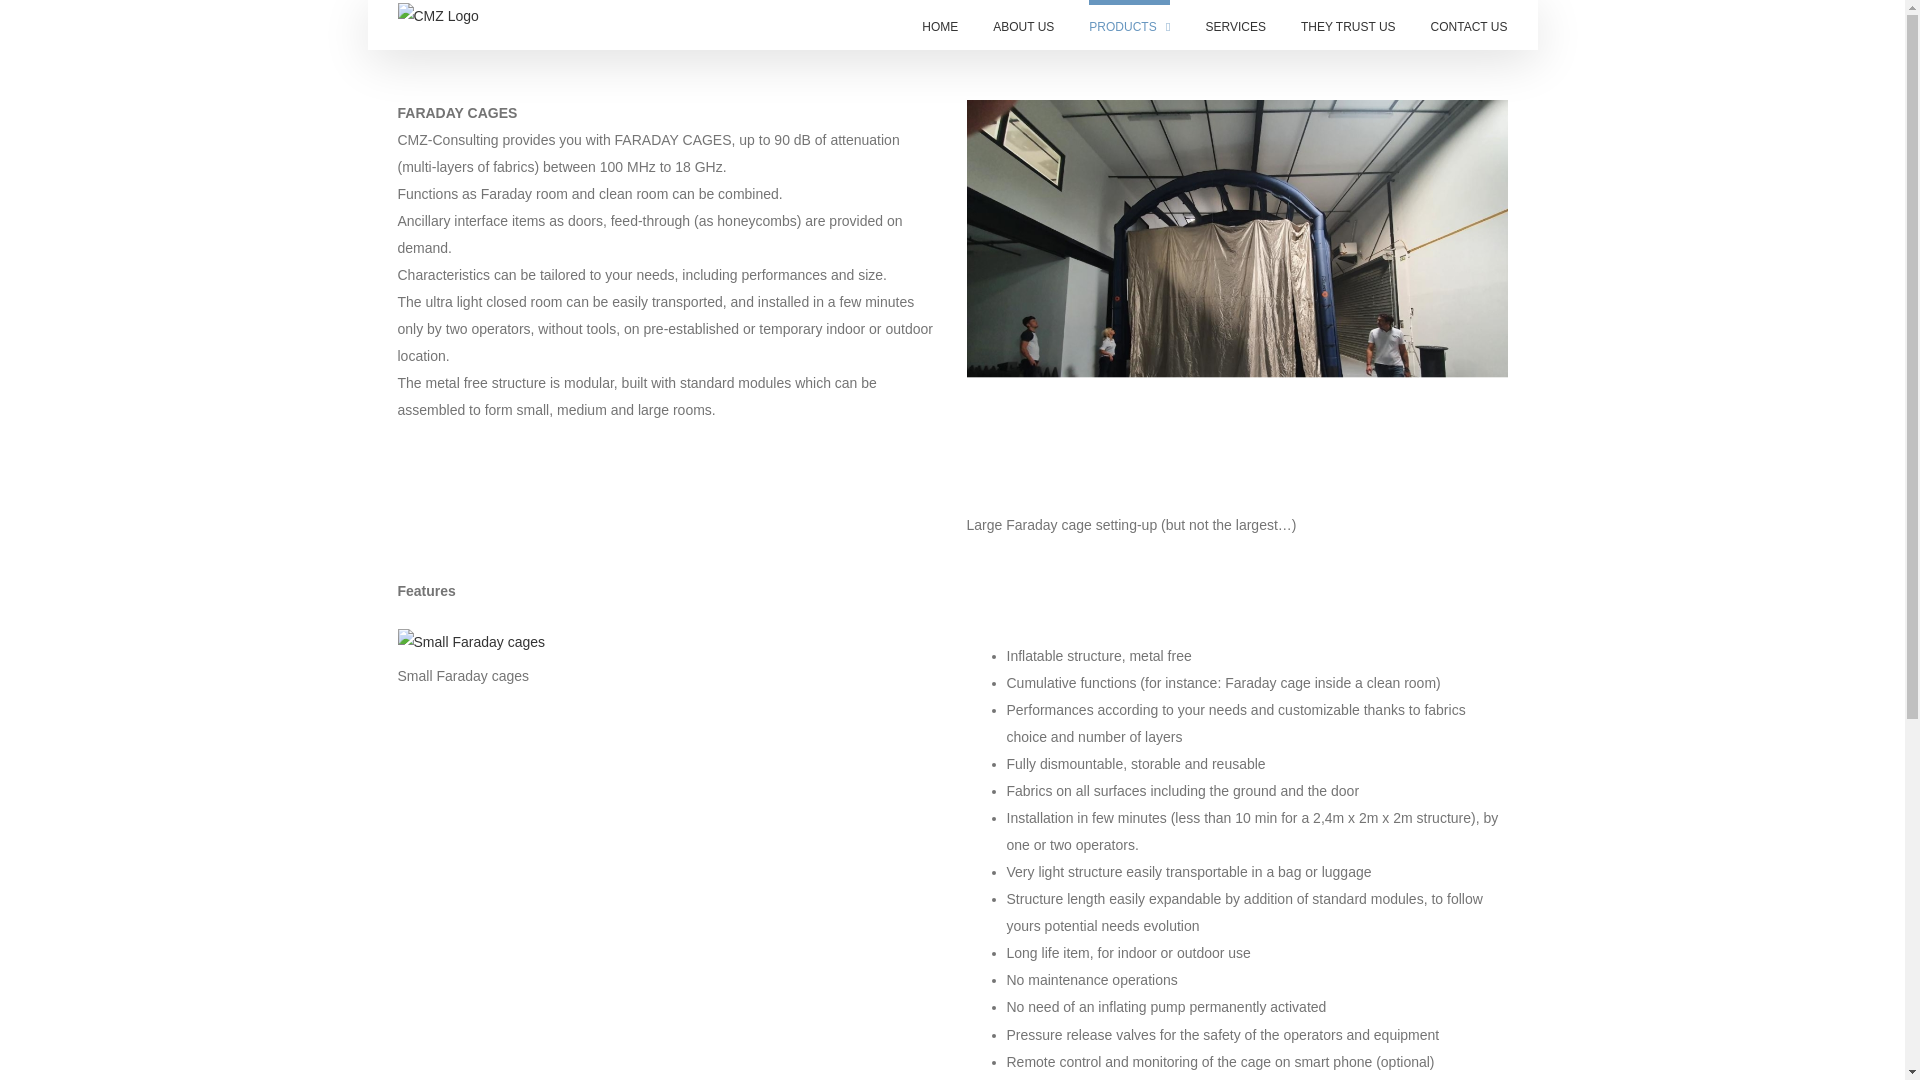  I want to click on SERVICES, so click(1235, 24).